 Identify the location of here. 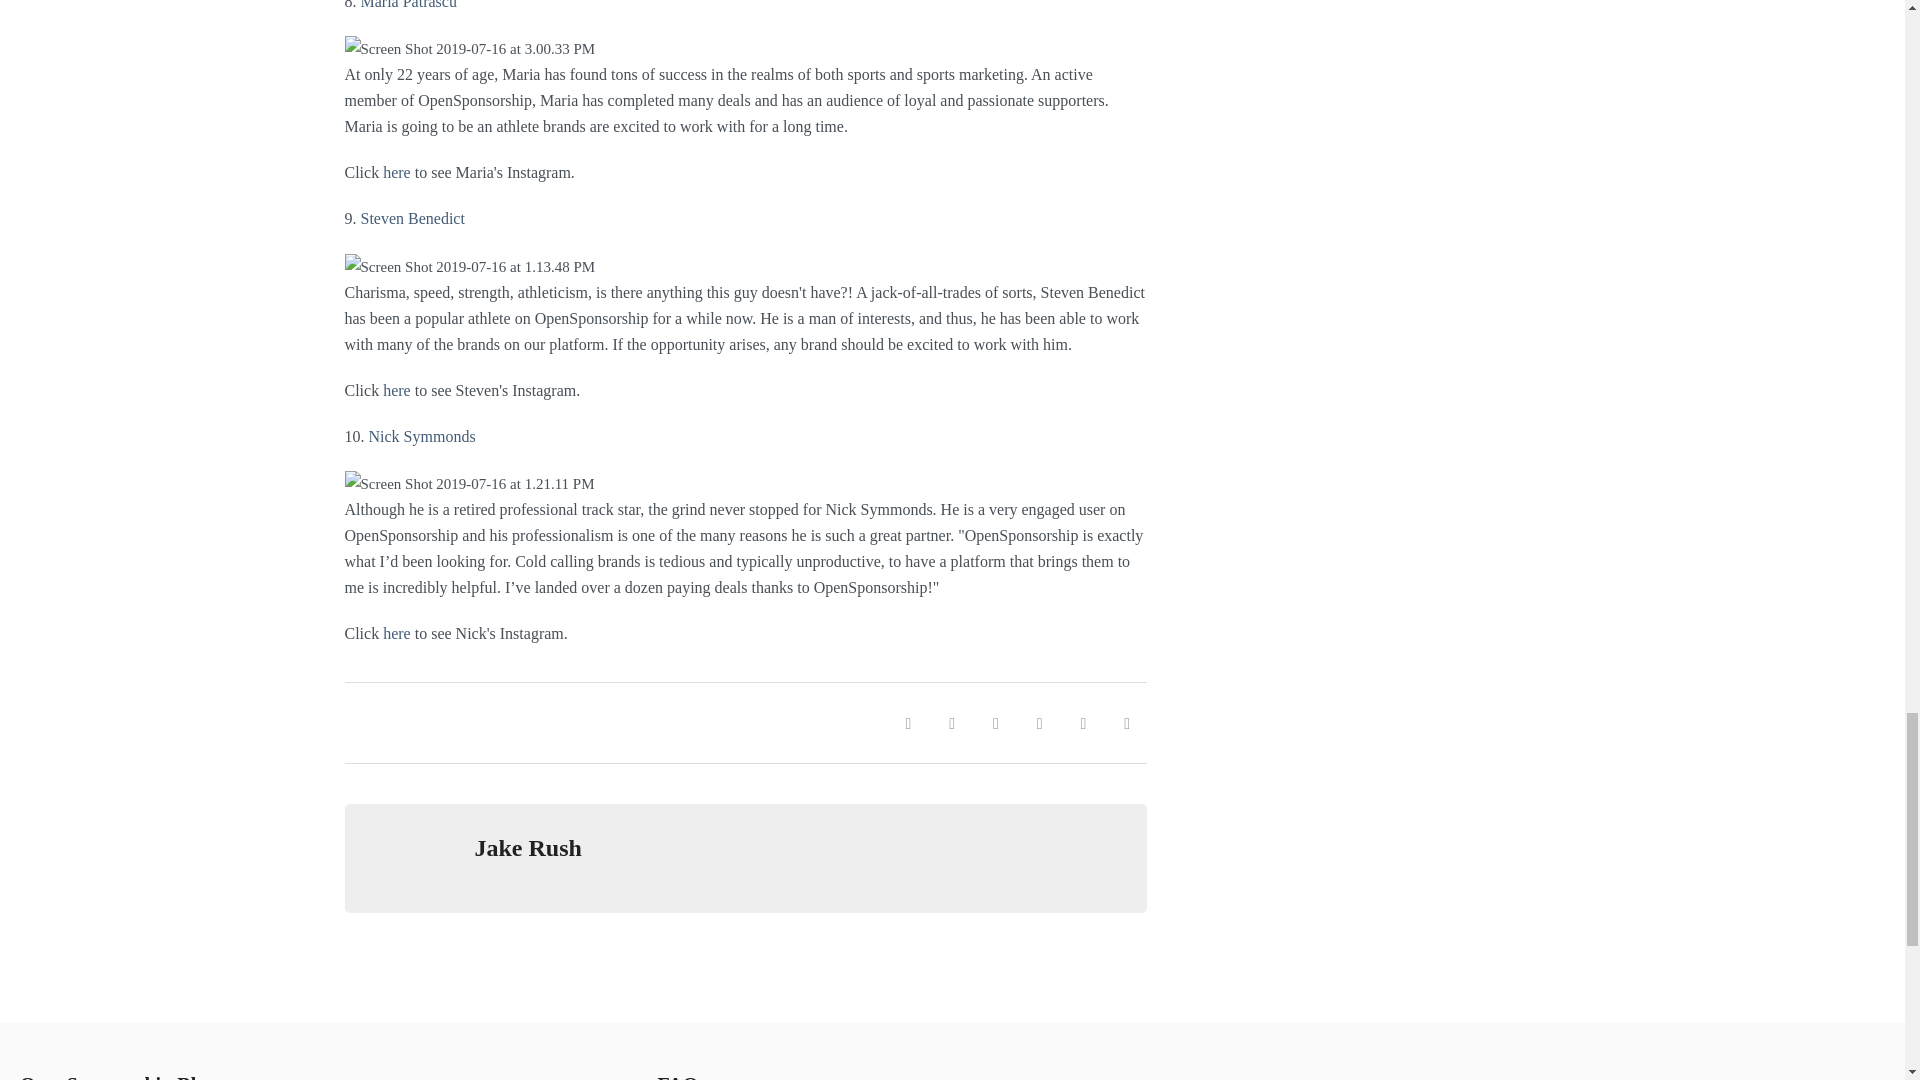
(396, 390).